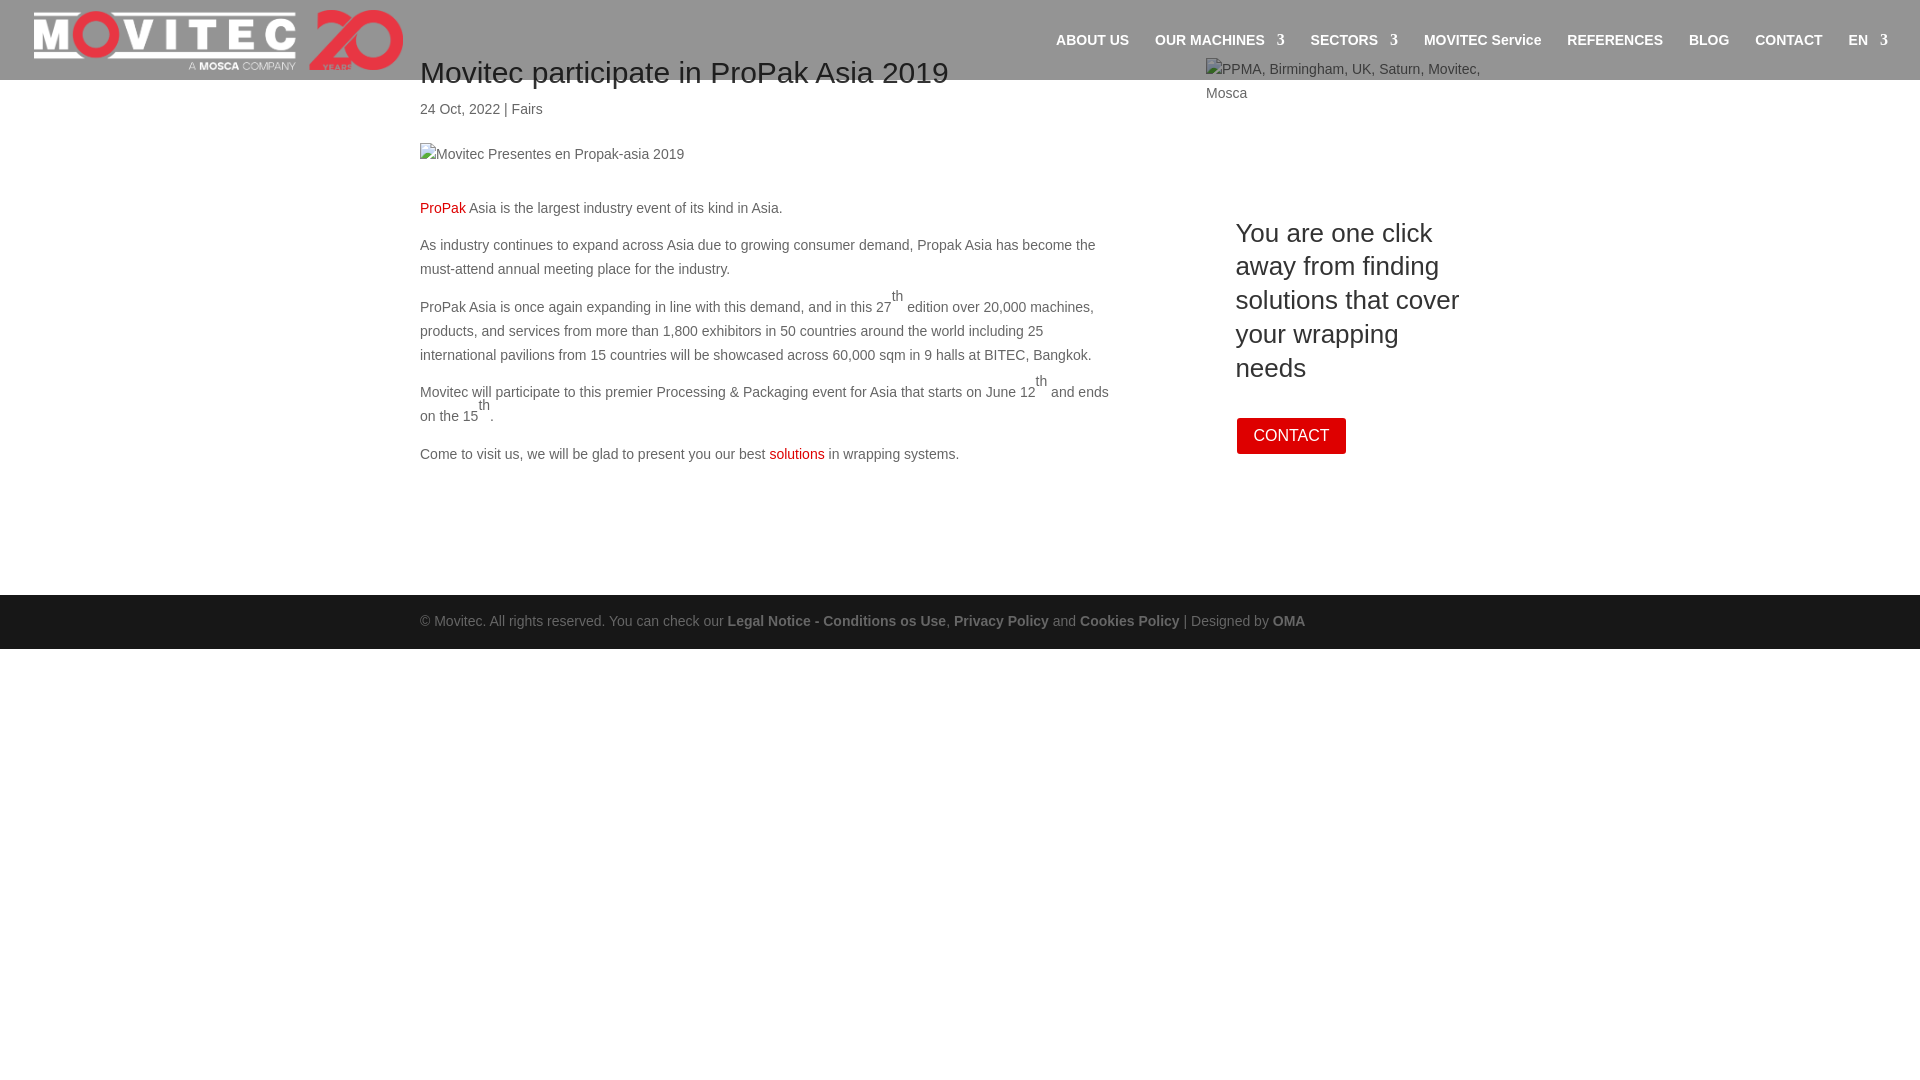 The width and height of the screenshot is (1920, 1080). What do you see at coordinates (528, 108) in the screenshot?
I see `Fairs` at bounding box center [528, 108].